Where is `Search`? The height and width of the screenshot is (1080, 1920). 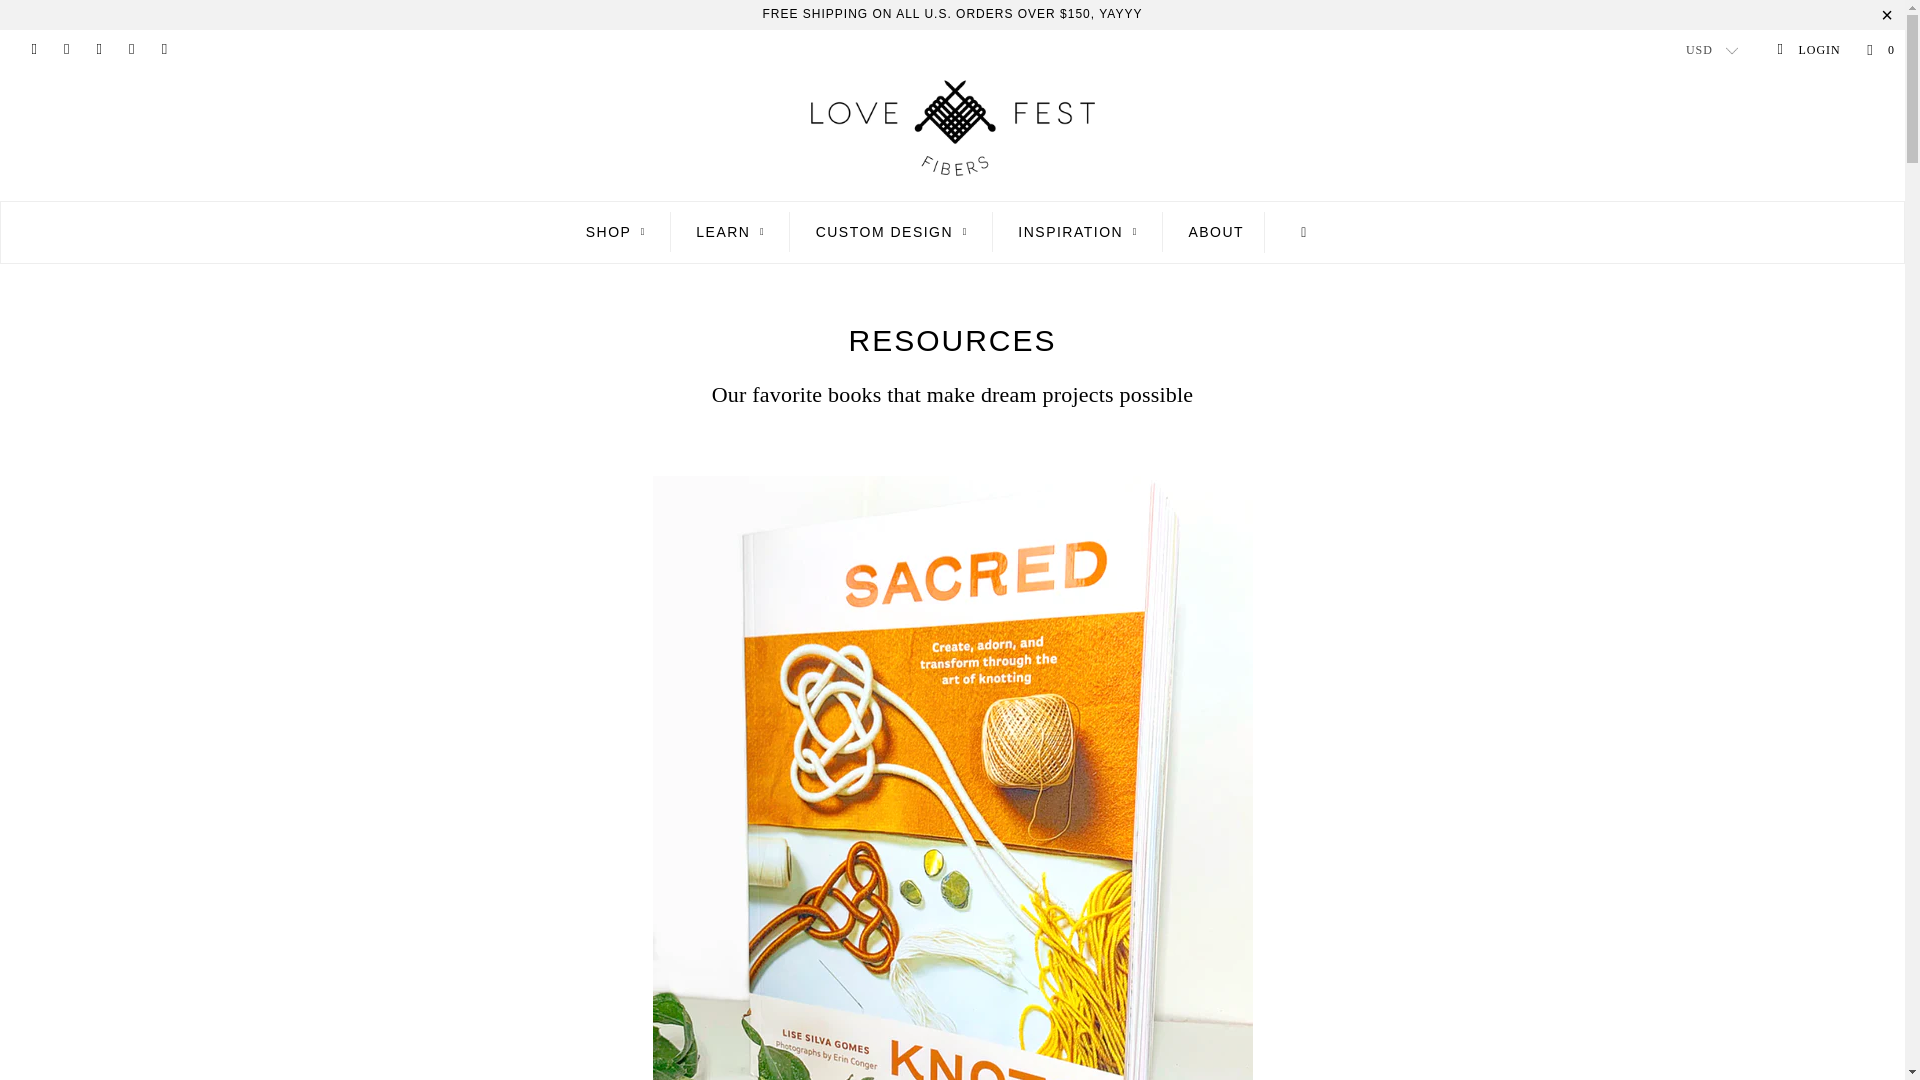 Search is located at coordinates (1304, 232).